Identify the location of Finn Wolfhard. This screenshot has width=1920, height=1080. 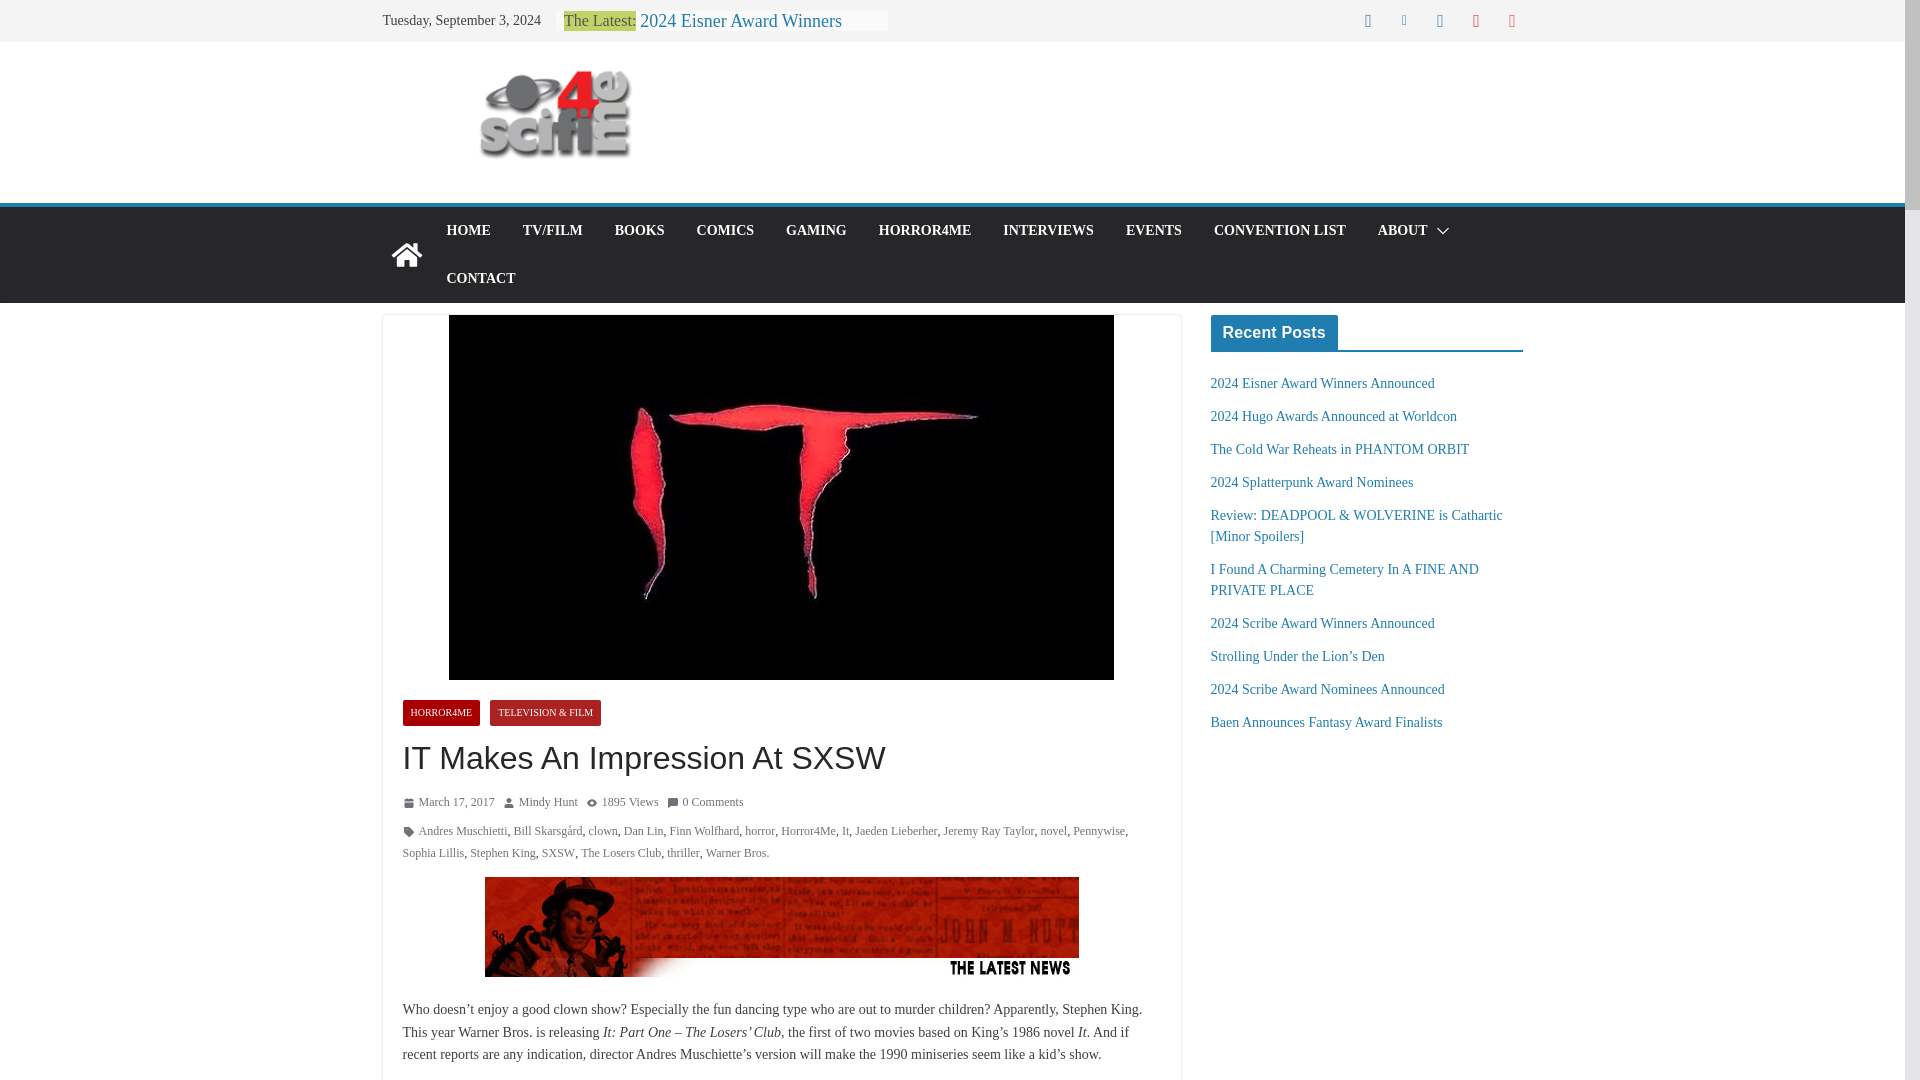
(704, 832).